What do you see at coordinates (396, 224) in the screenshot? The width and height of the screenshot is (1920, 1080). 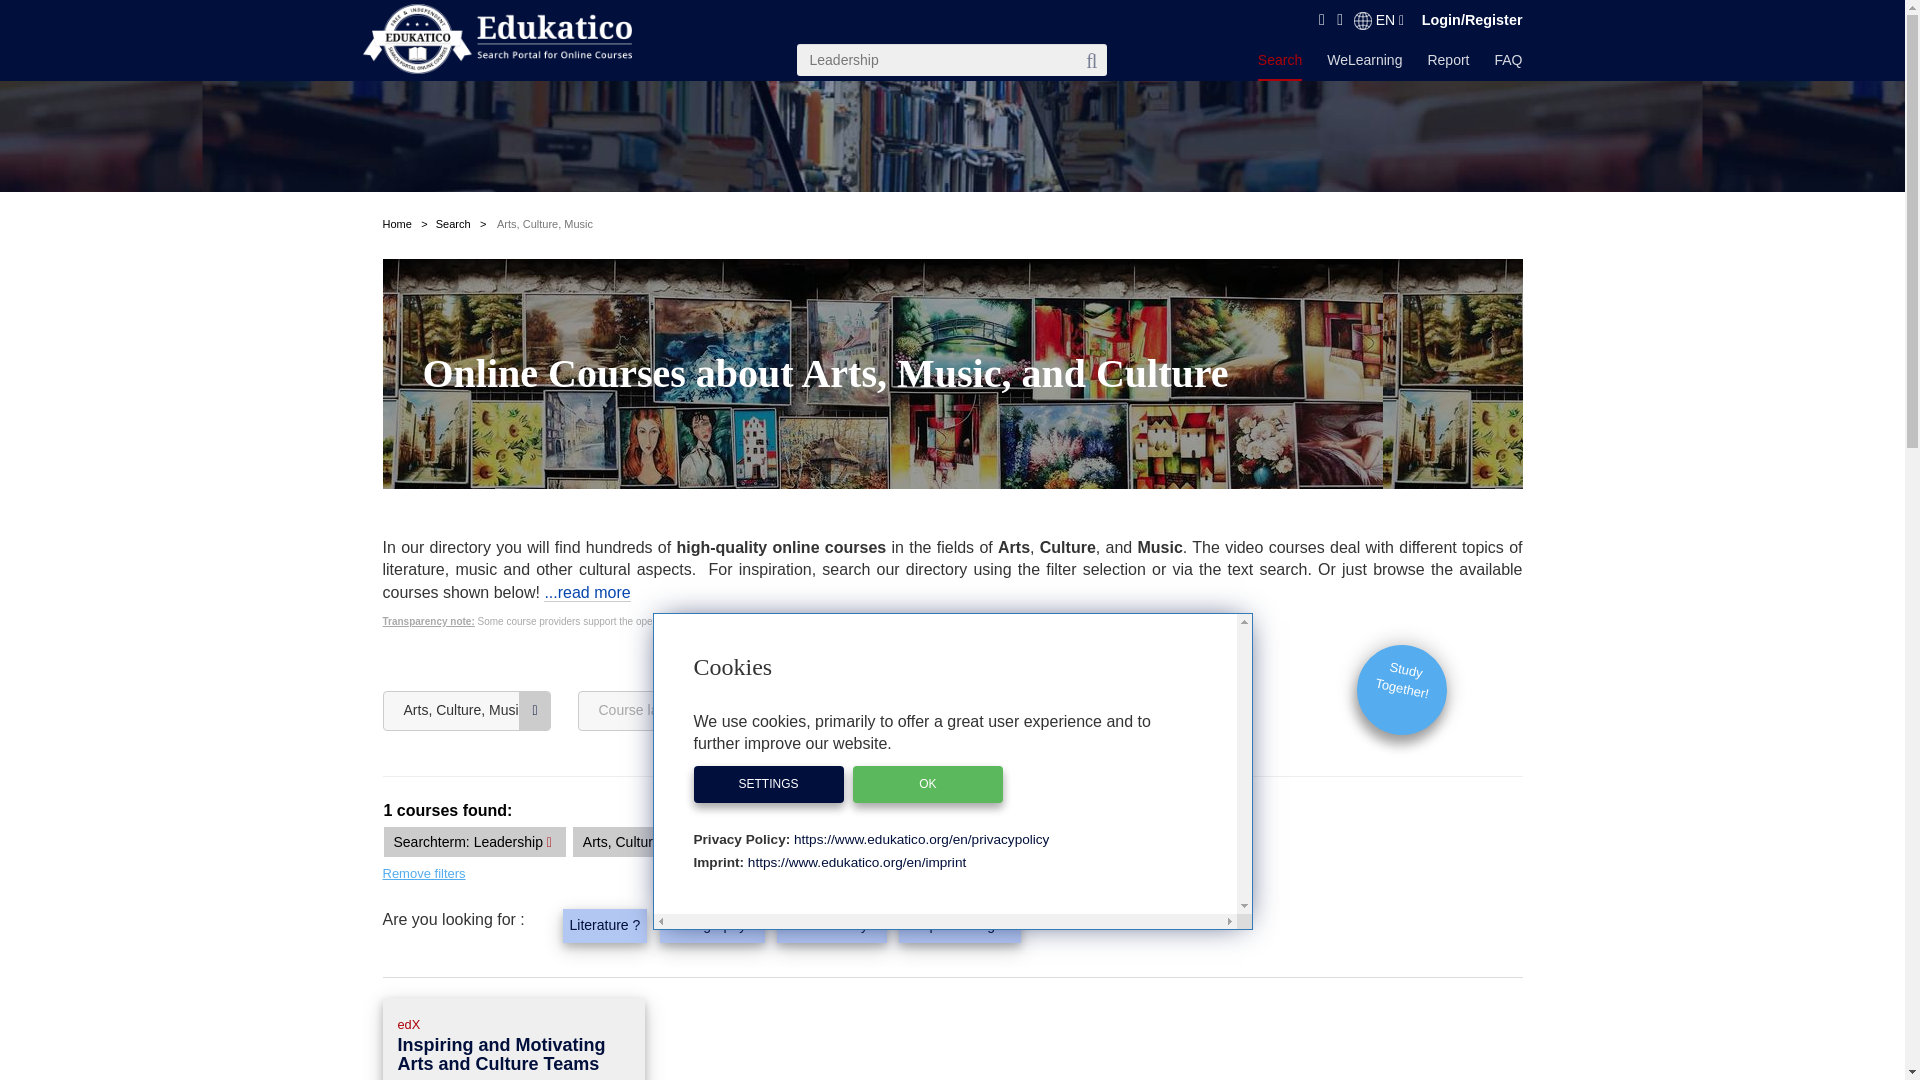 I see `Home` at bounding box center [396, 224].